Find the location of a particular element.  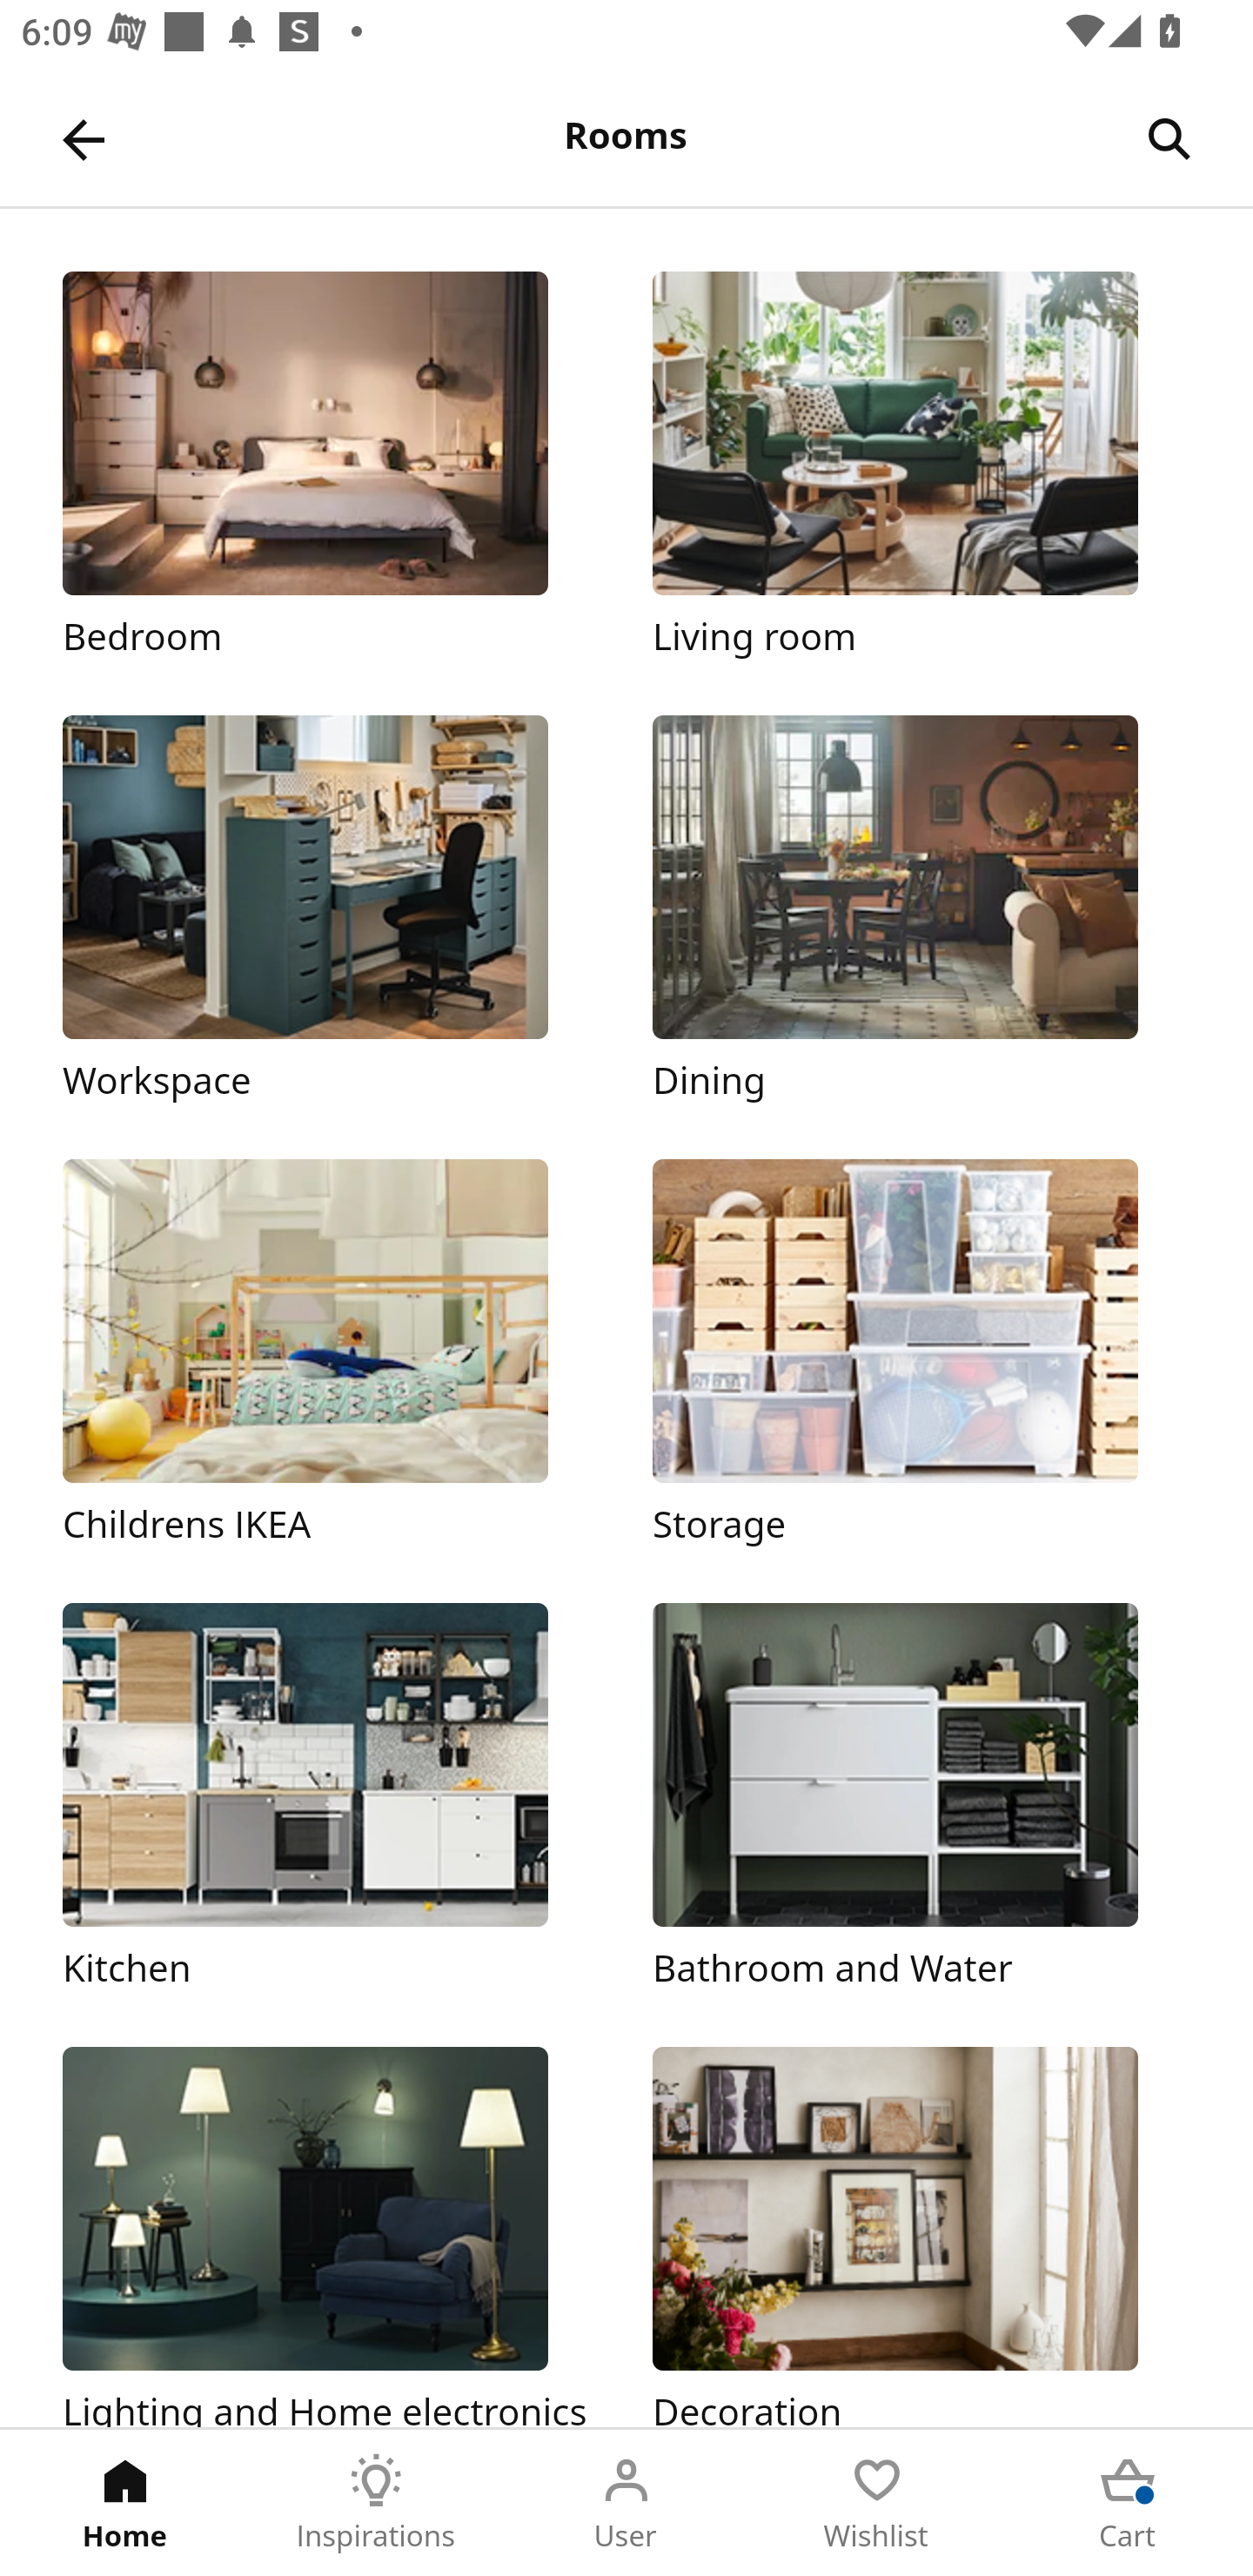

User
Tab 3 of 5 is located at coordinates (626, 2503).